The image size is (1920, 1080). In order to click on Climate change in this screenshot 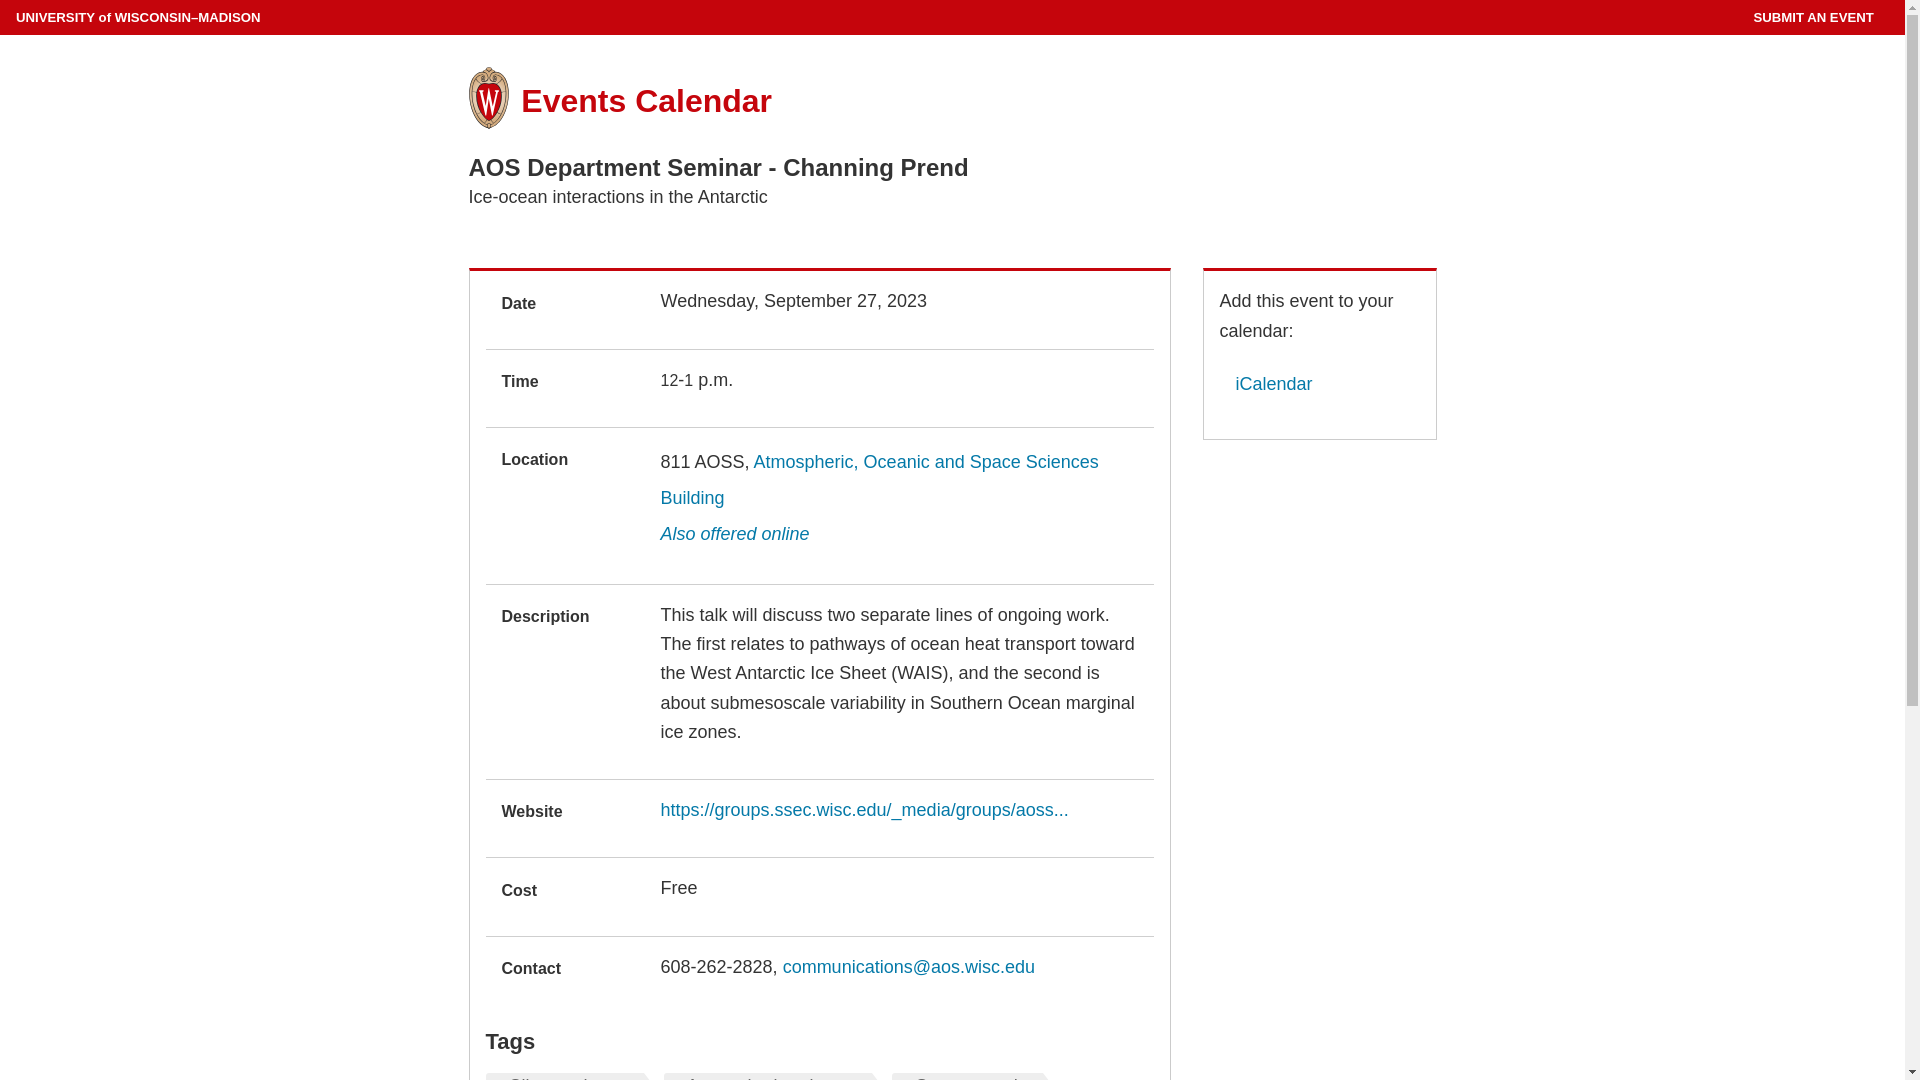, I will do `click(570, 1076)`.